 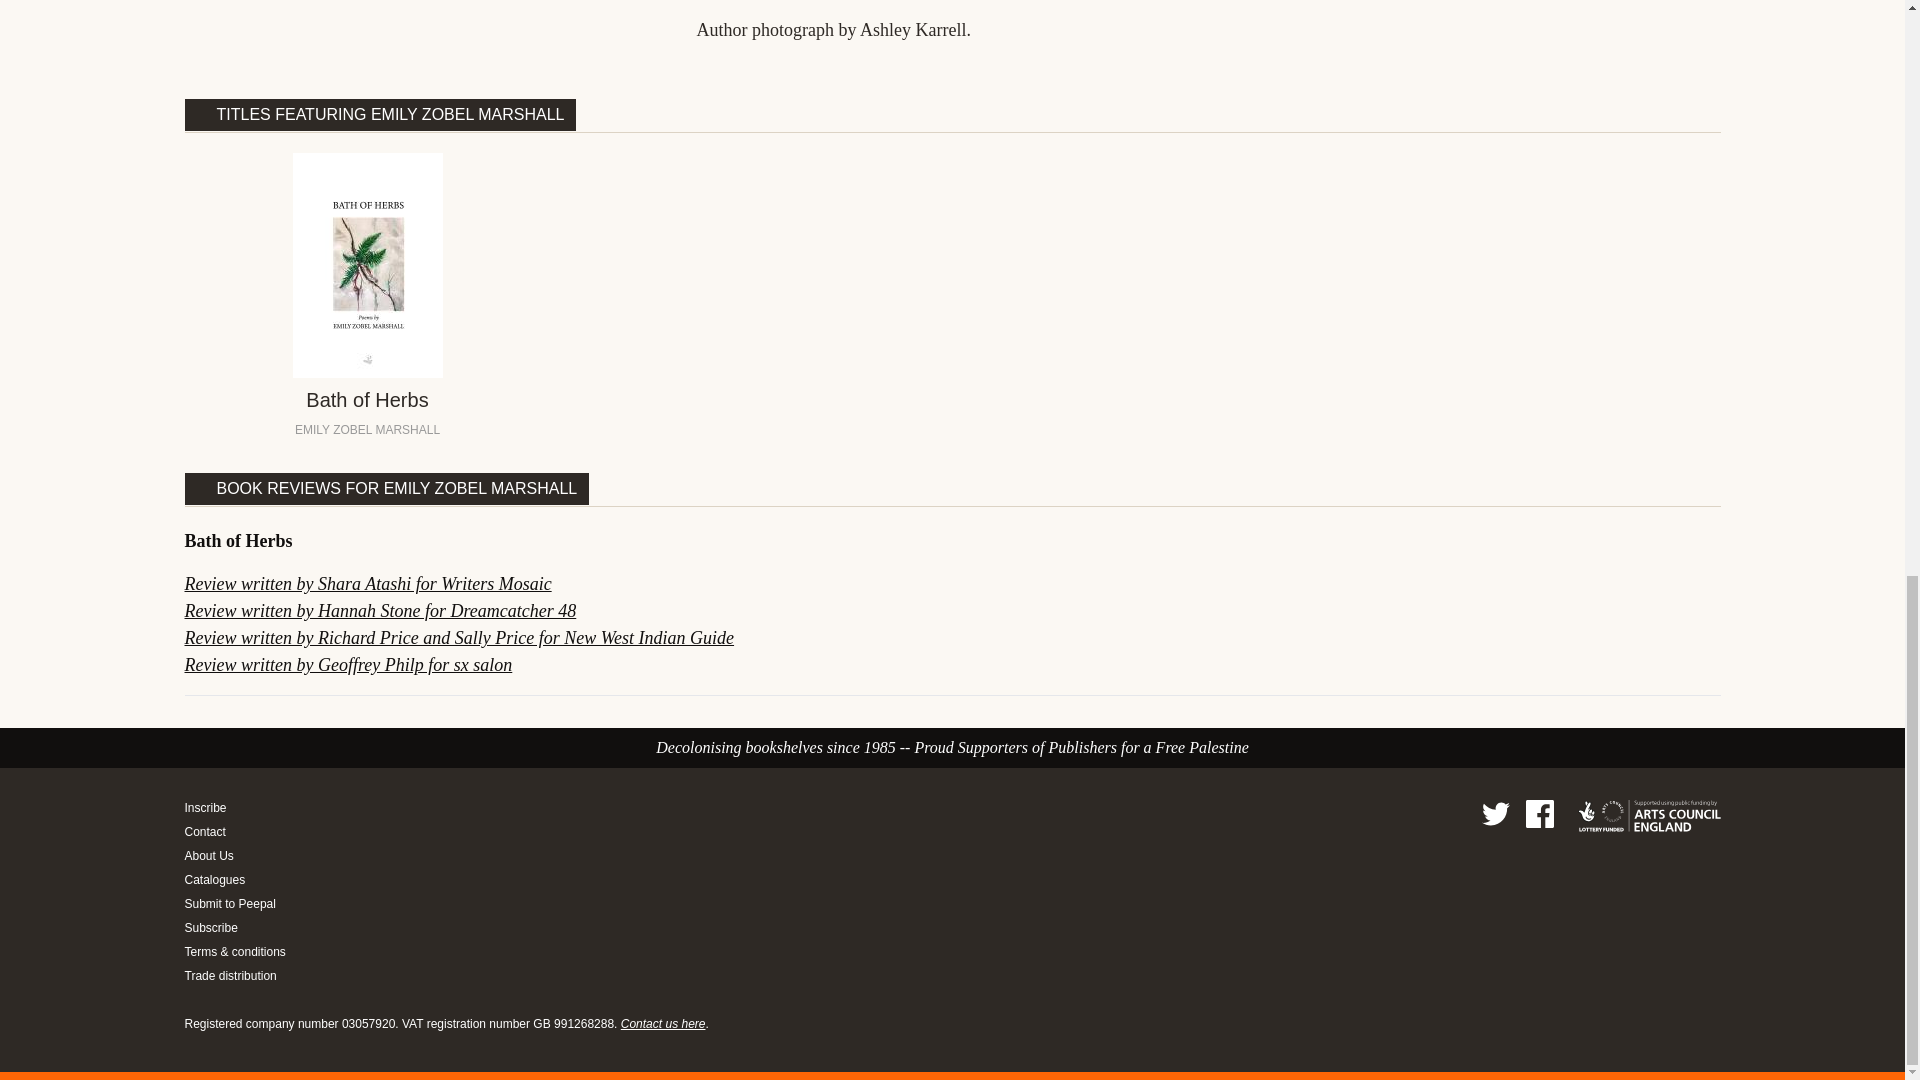 What do you see at coordinates (234, 856) in the screenshot?
I see `About Us` at bounding box center [234, 856].